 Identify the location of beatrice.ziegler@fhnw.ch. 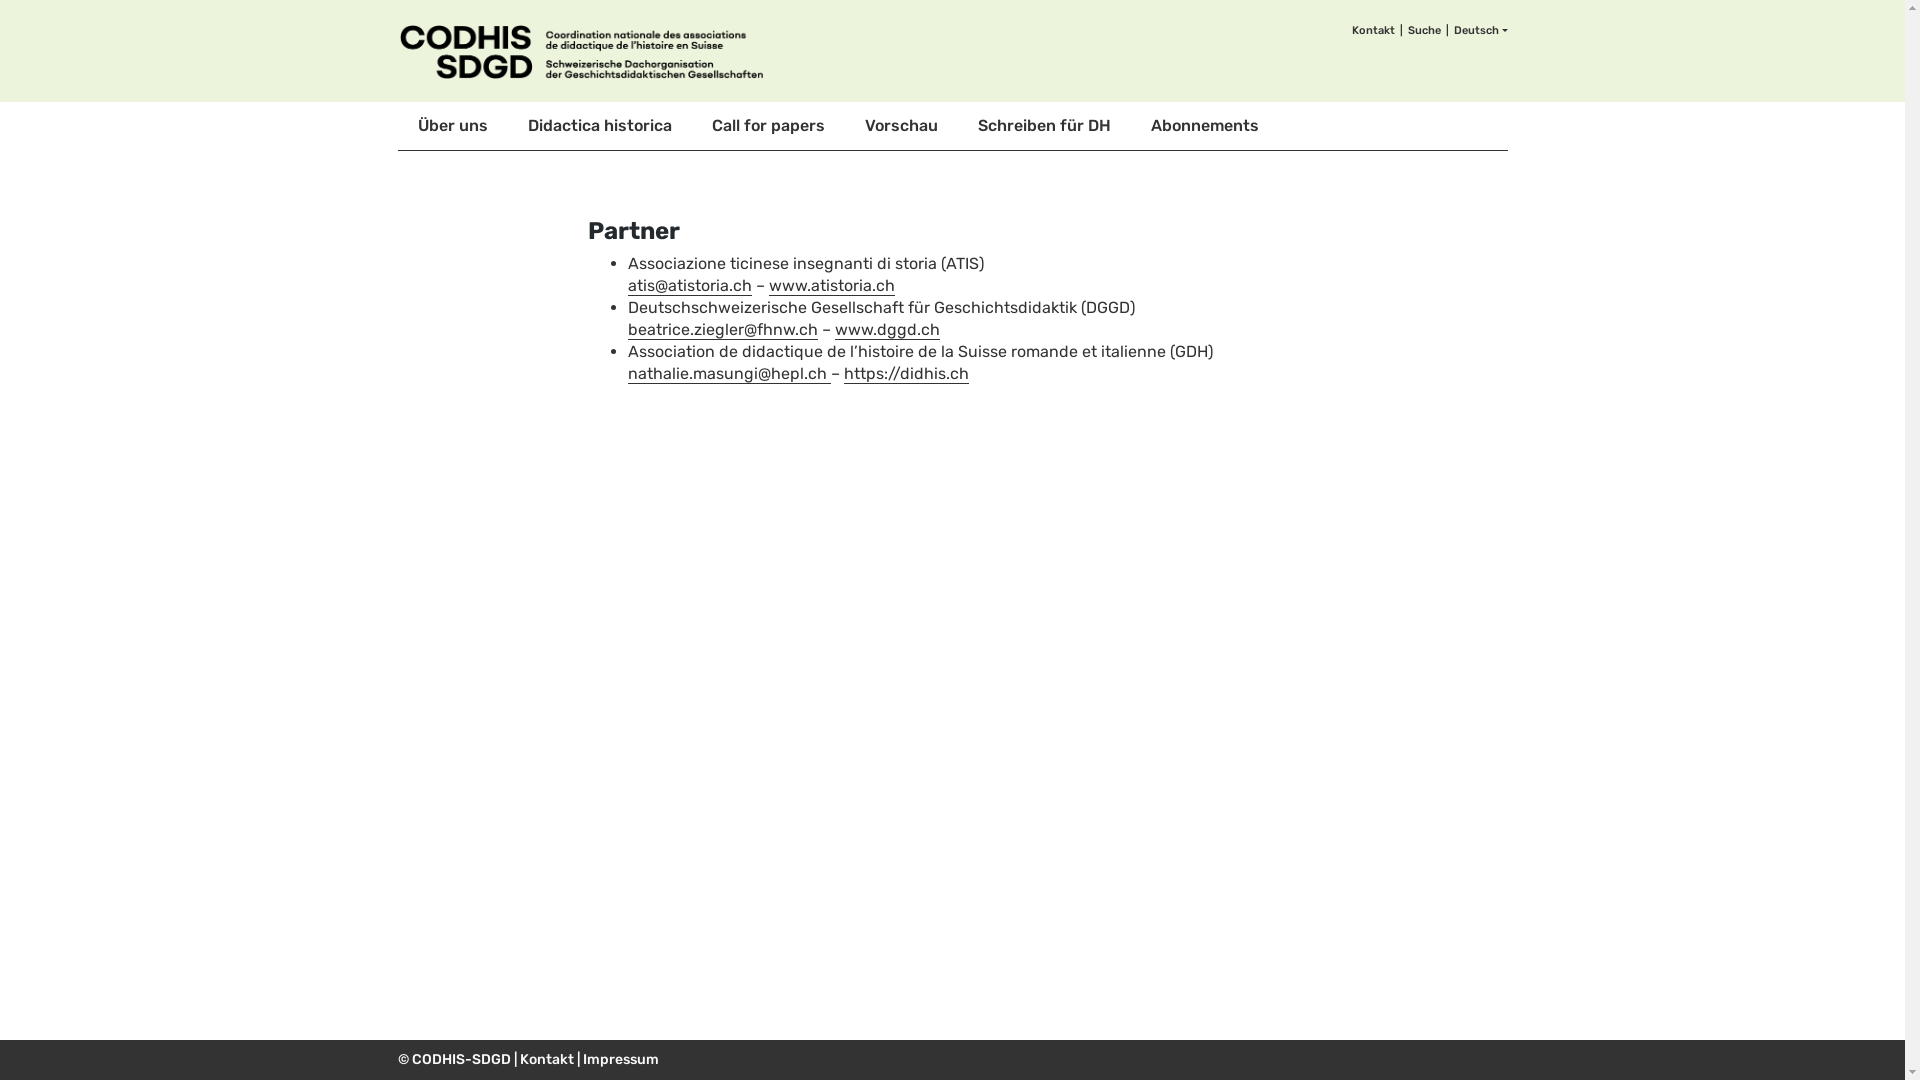
(723, 330).